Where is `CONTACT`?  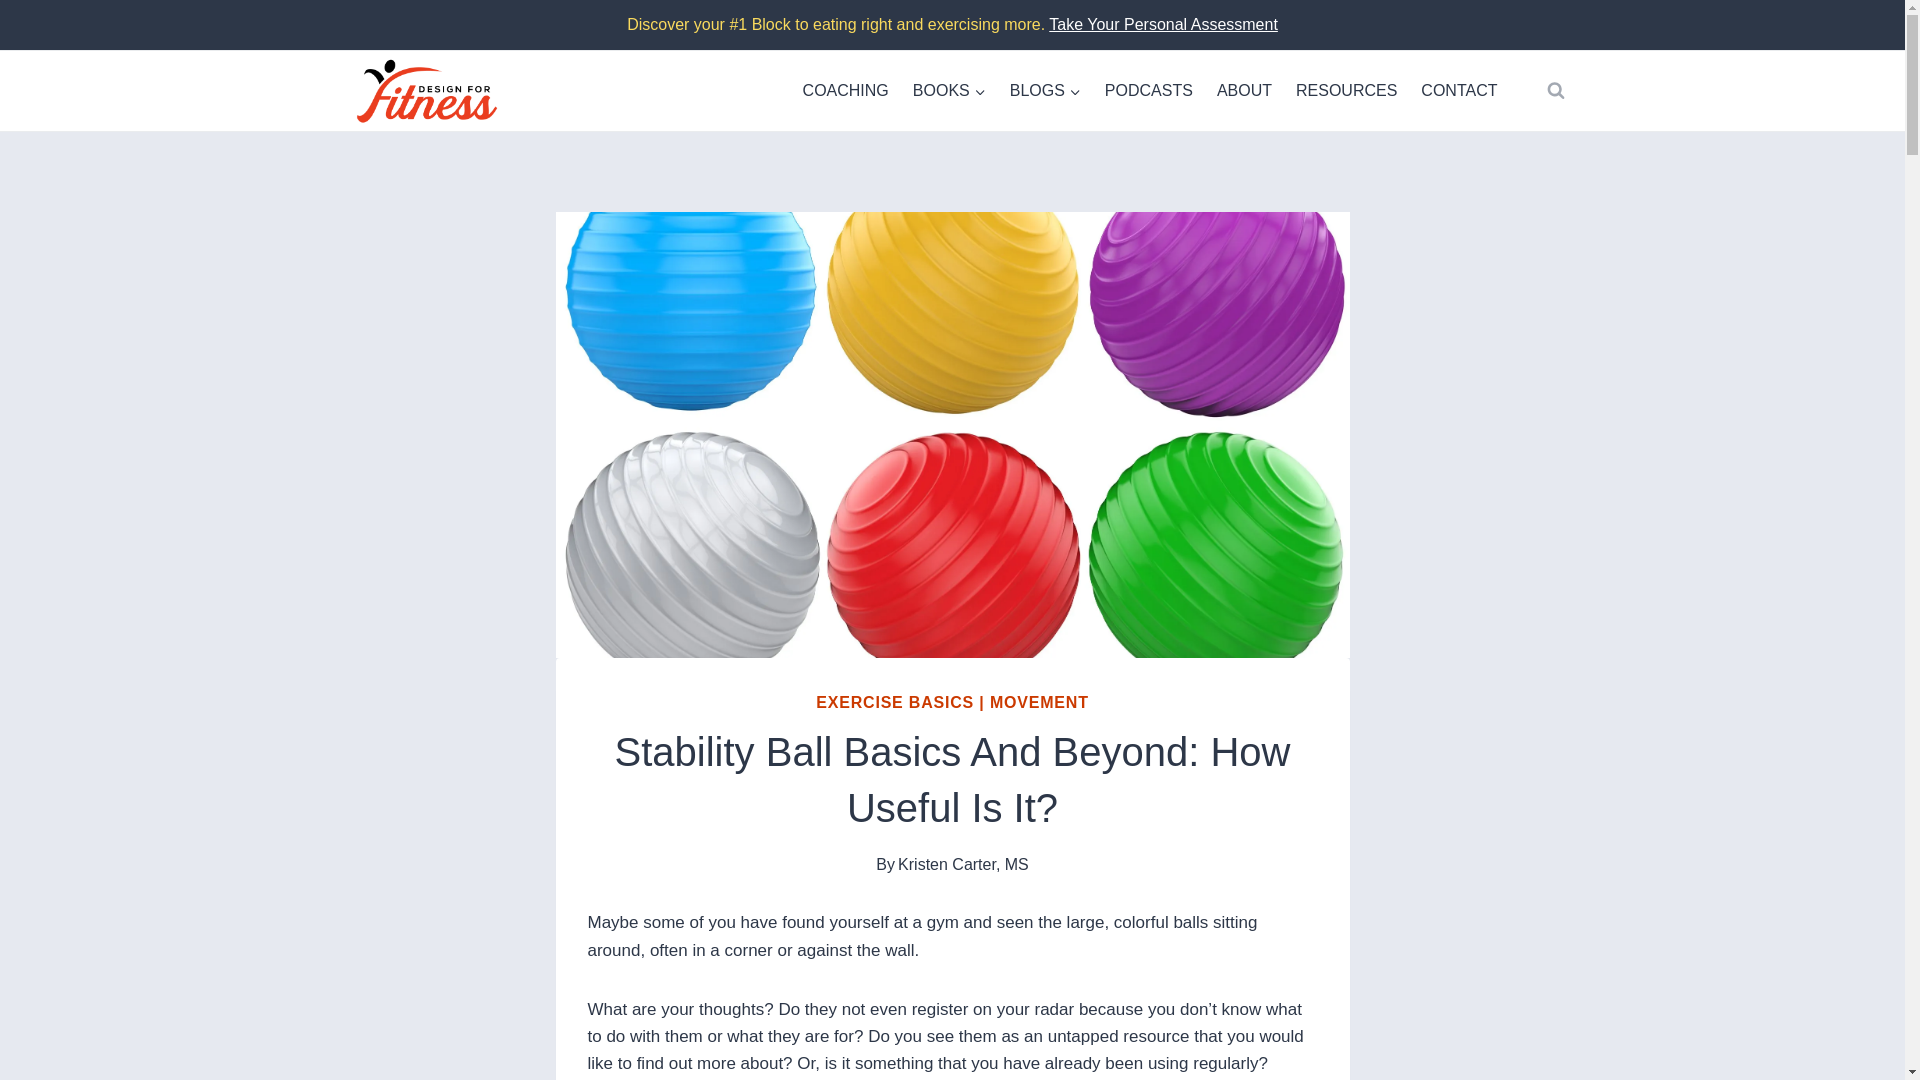 CONTACT is located at coordinates (1459, 90).